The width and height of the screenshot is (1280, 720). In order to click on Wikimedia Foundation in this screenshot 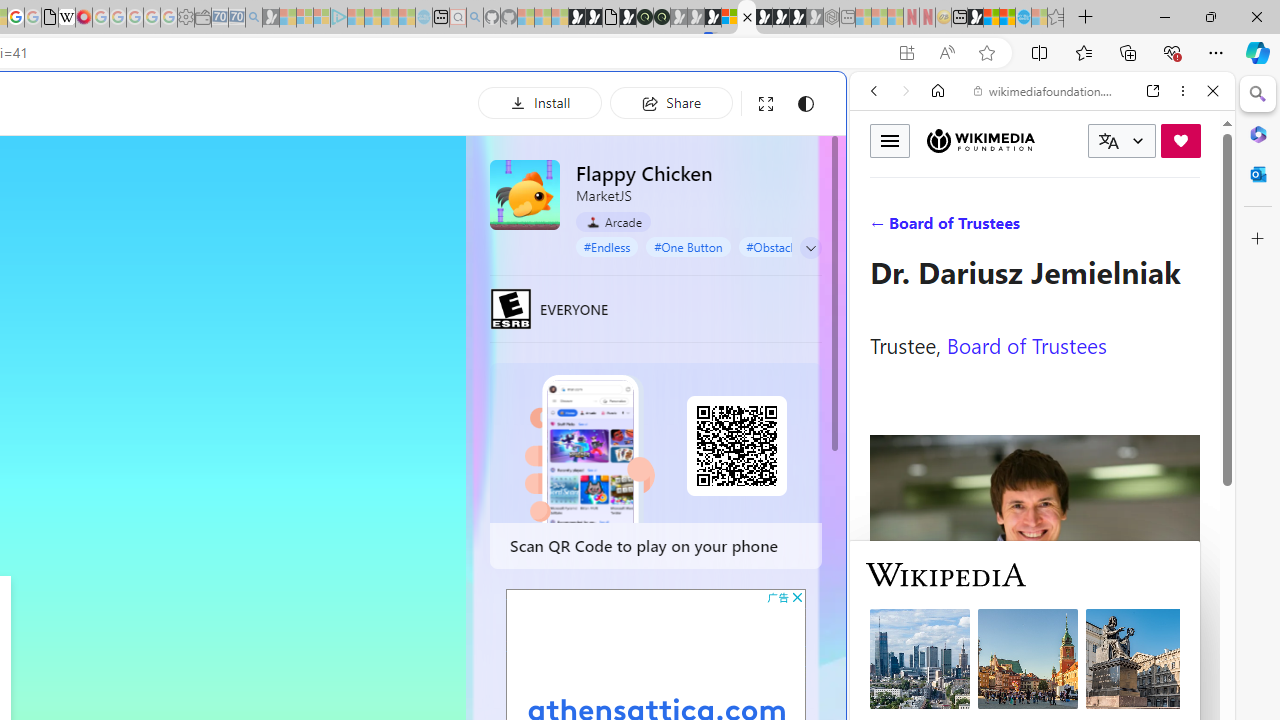, I will do `click(980, 141)`.